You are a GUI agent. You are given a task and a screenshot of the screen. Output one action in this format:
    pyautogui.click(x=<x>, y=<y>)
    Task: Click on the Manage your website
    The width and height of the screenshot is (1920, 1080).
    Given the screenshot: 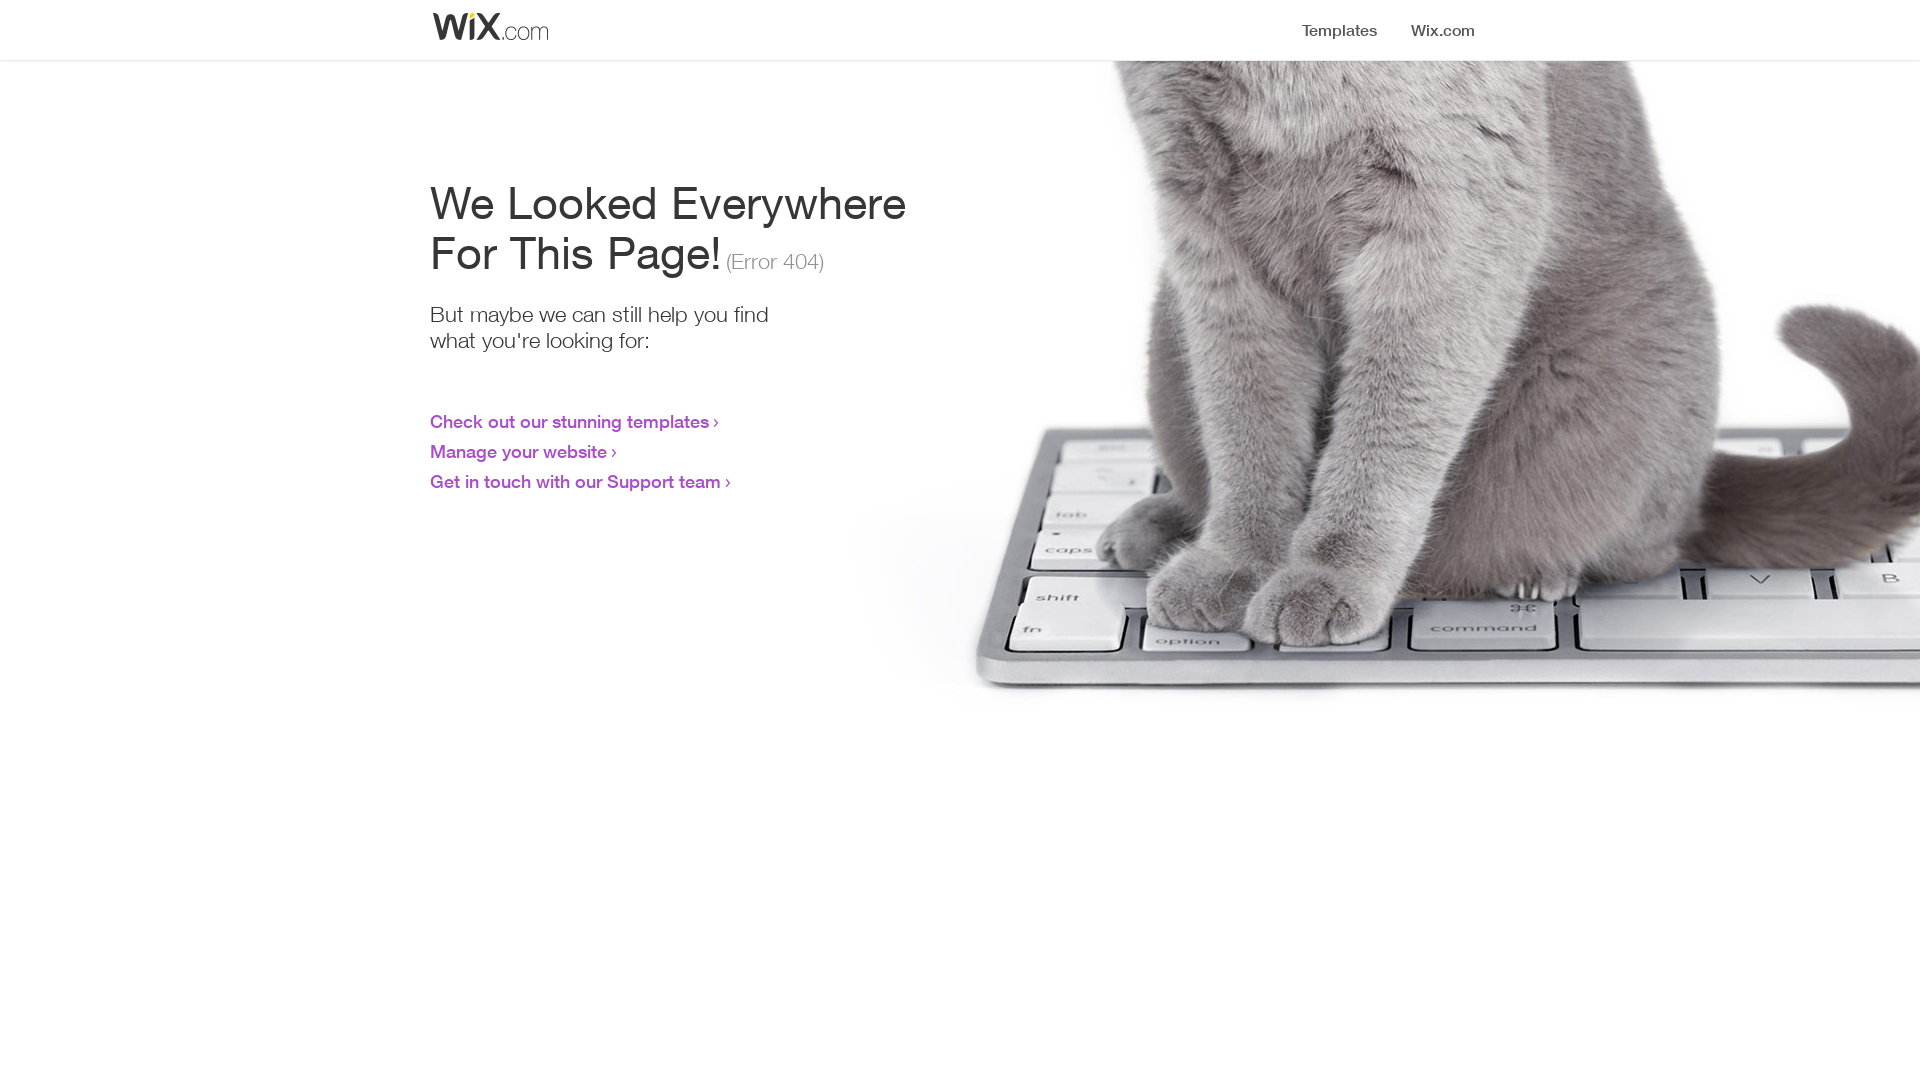 What is the action you would take?
    pyautogui.click(x=518, y=451)
    